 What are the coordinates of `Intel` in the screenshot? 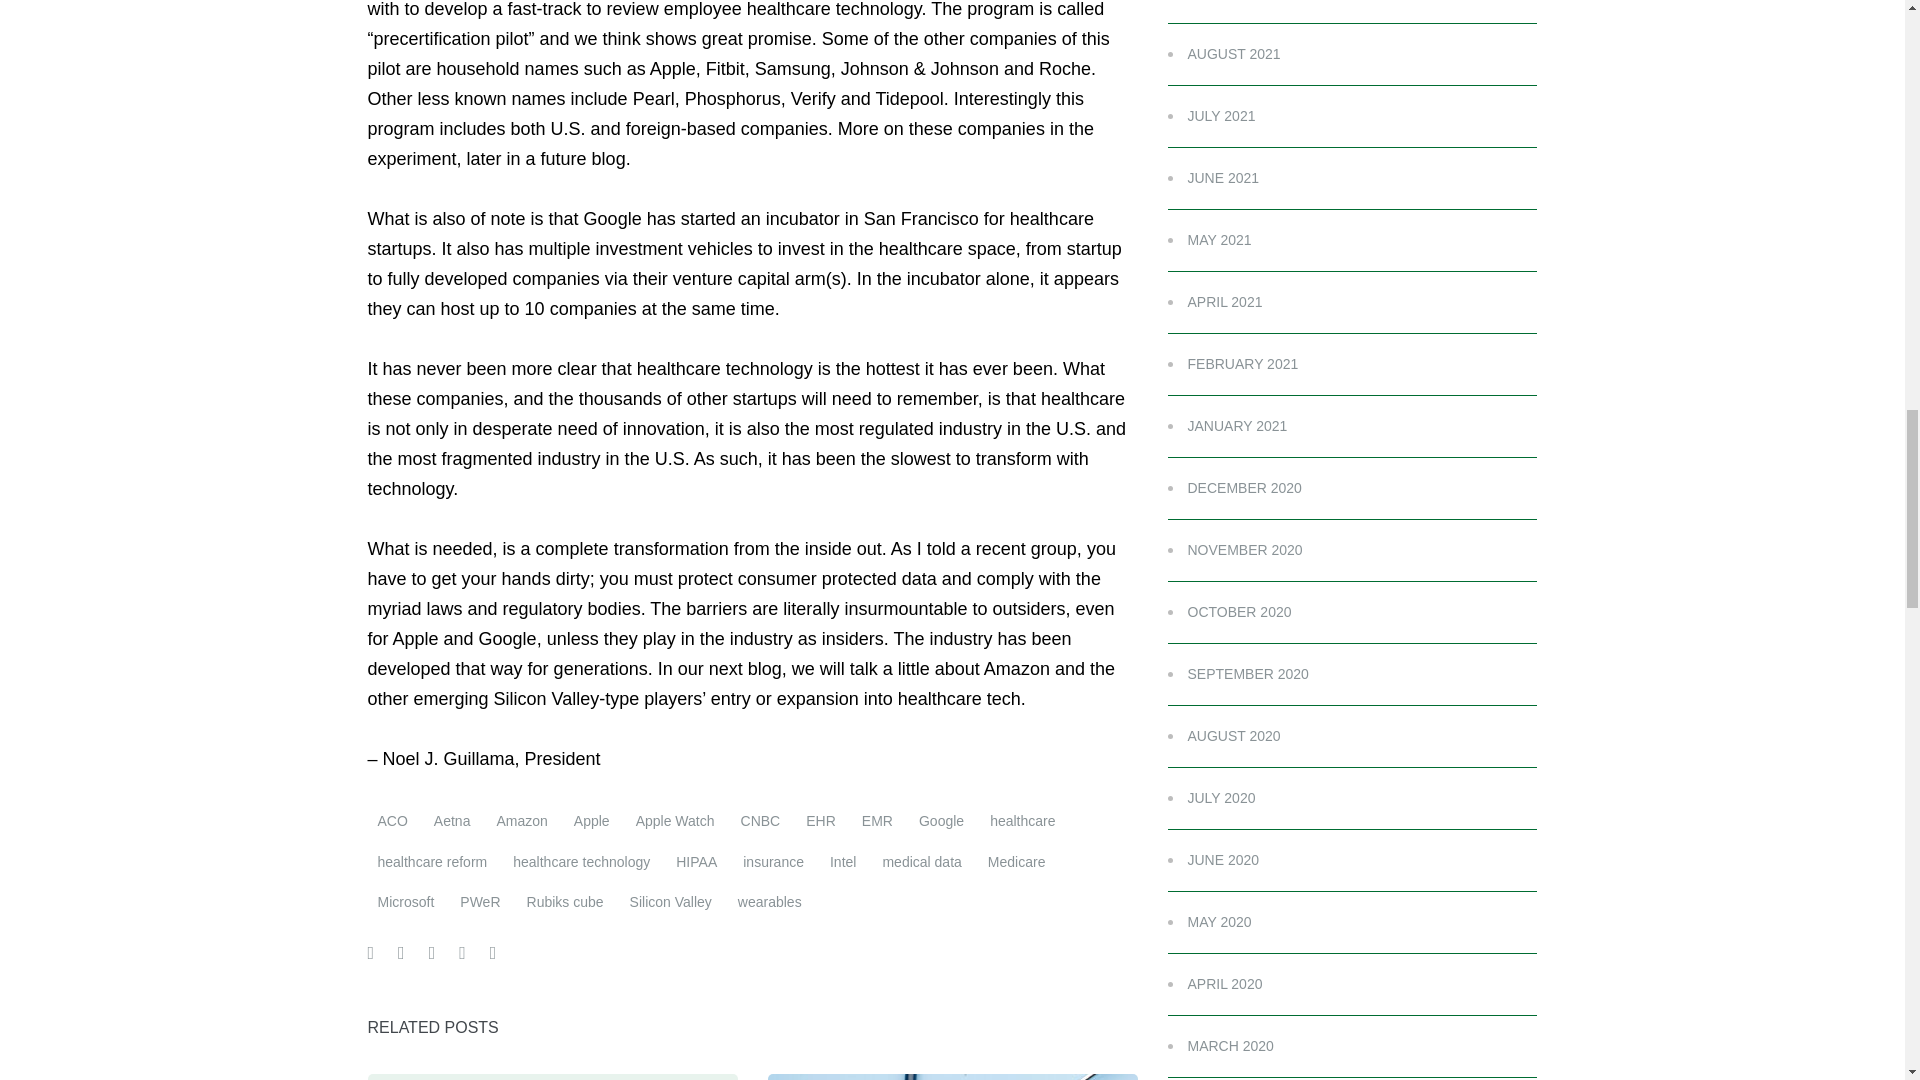 It's located at (842, 862).